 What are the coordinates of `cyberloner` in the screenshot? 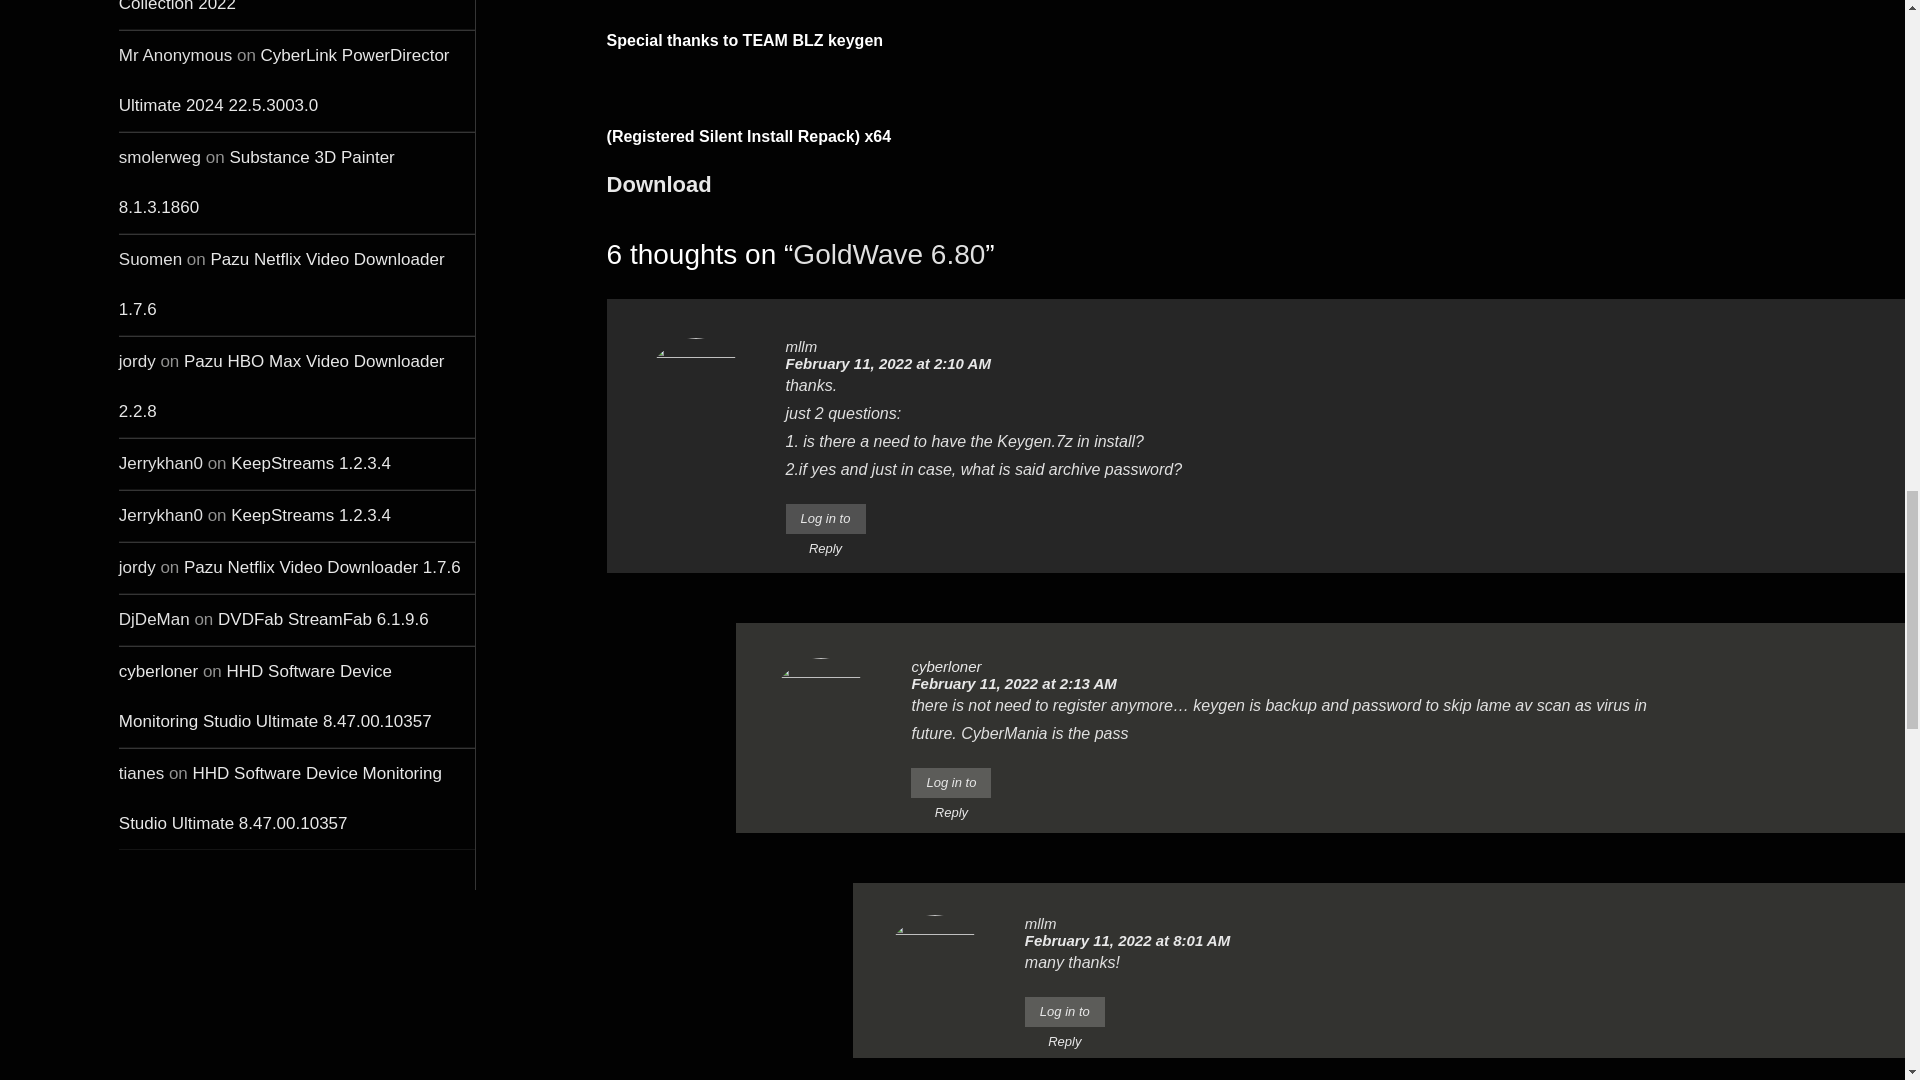 It's located at (158, 672).